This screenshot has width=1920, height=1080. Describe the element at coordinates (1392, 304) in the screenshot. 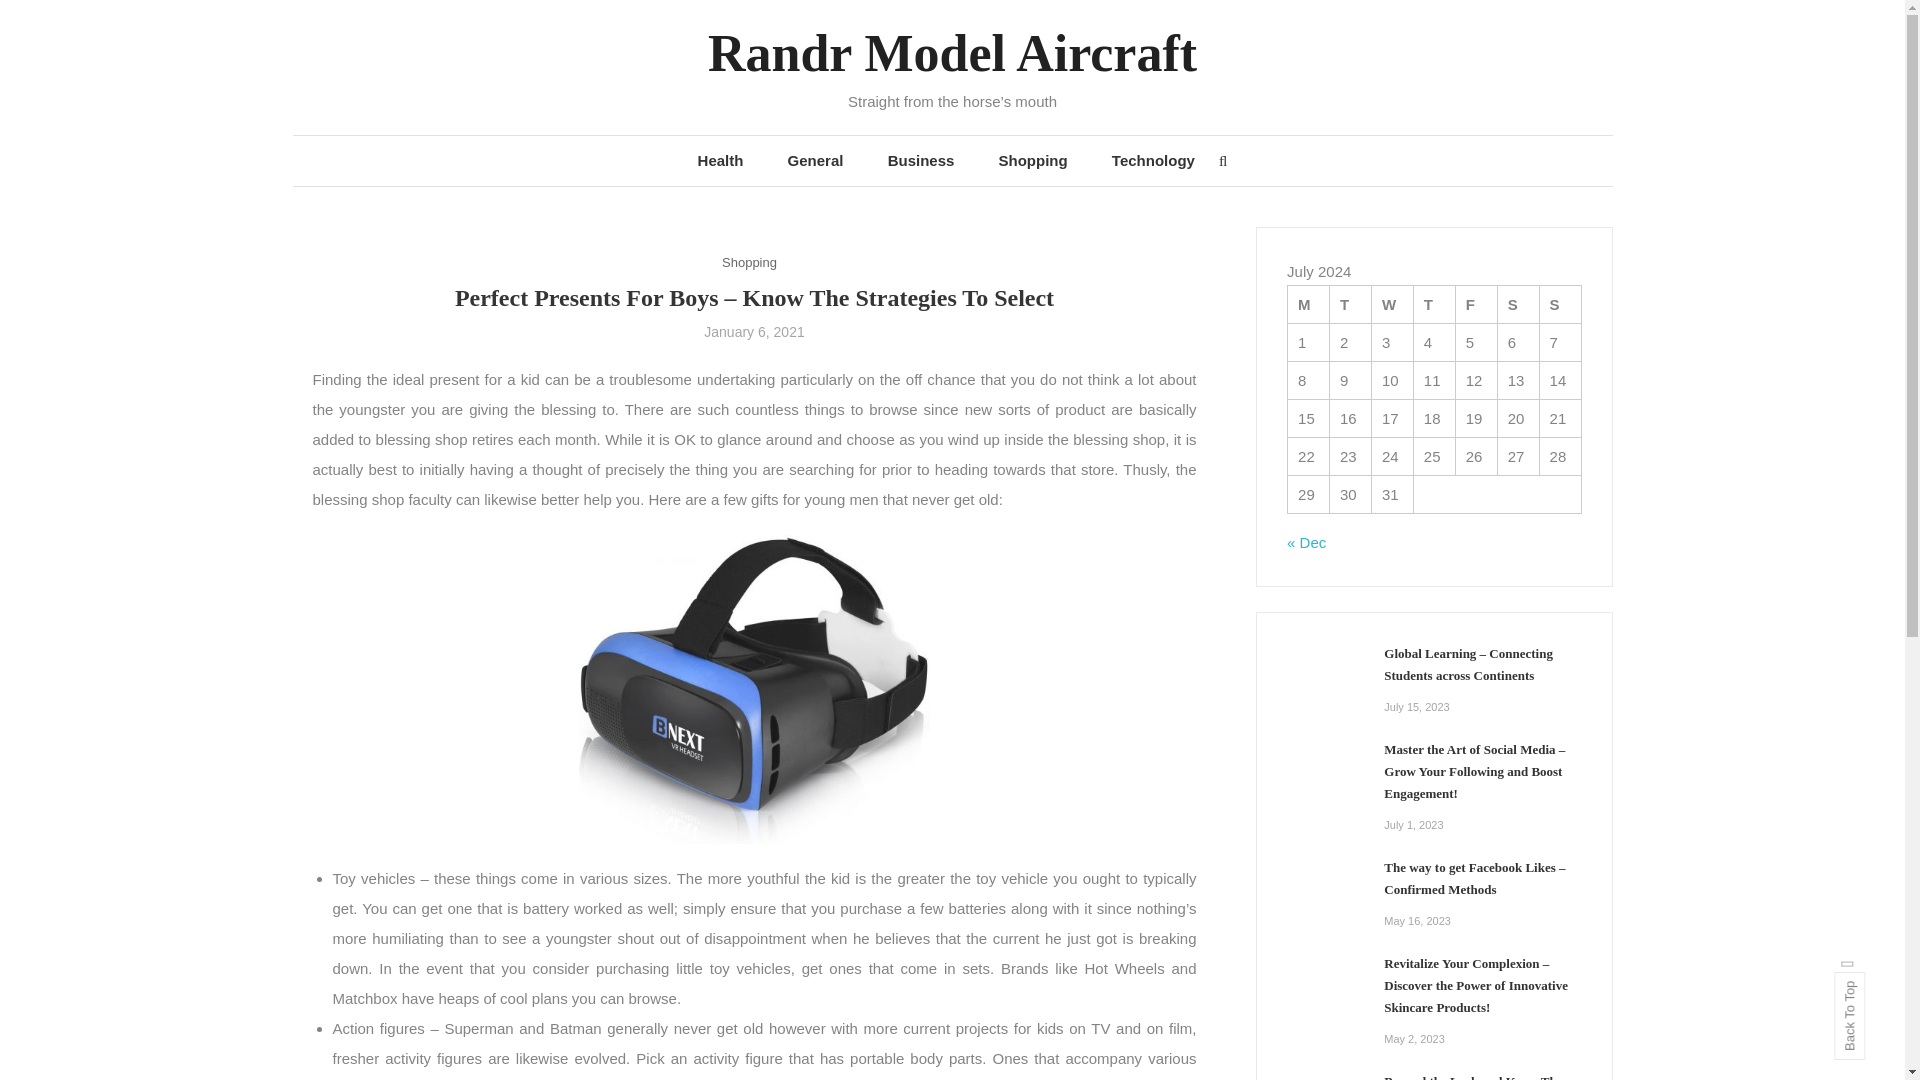

I see `Wednesday` at that location.